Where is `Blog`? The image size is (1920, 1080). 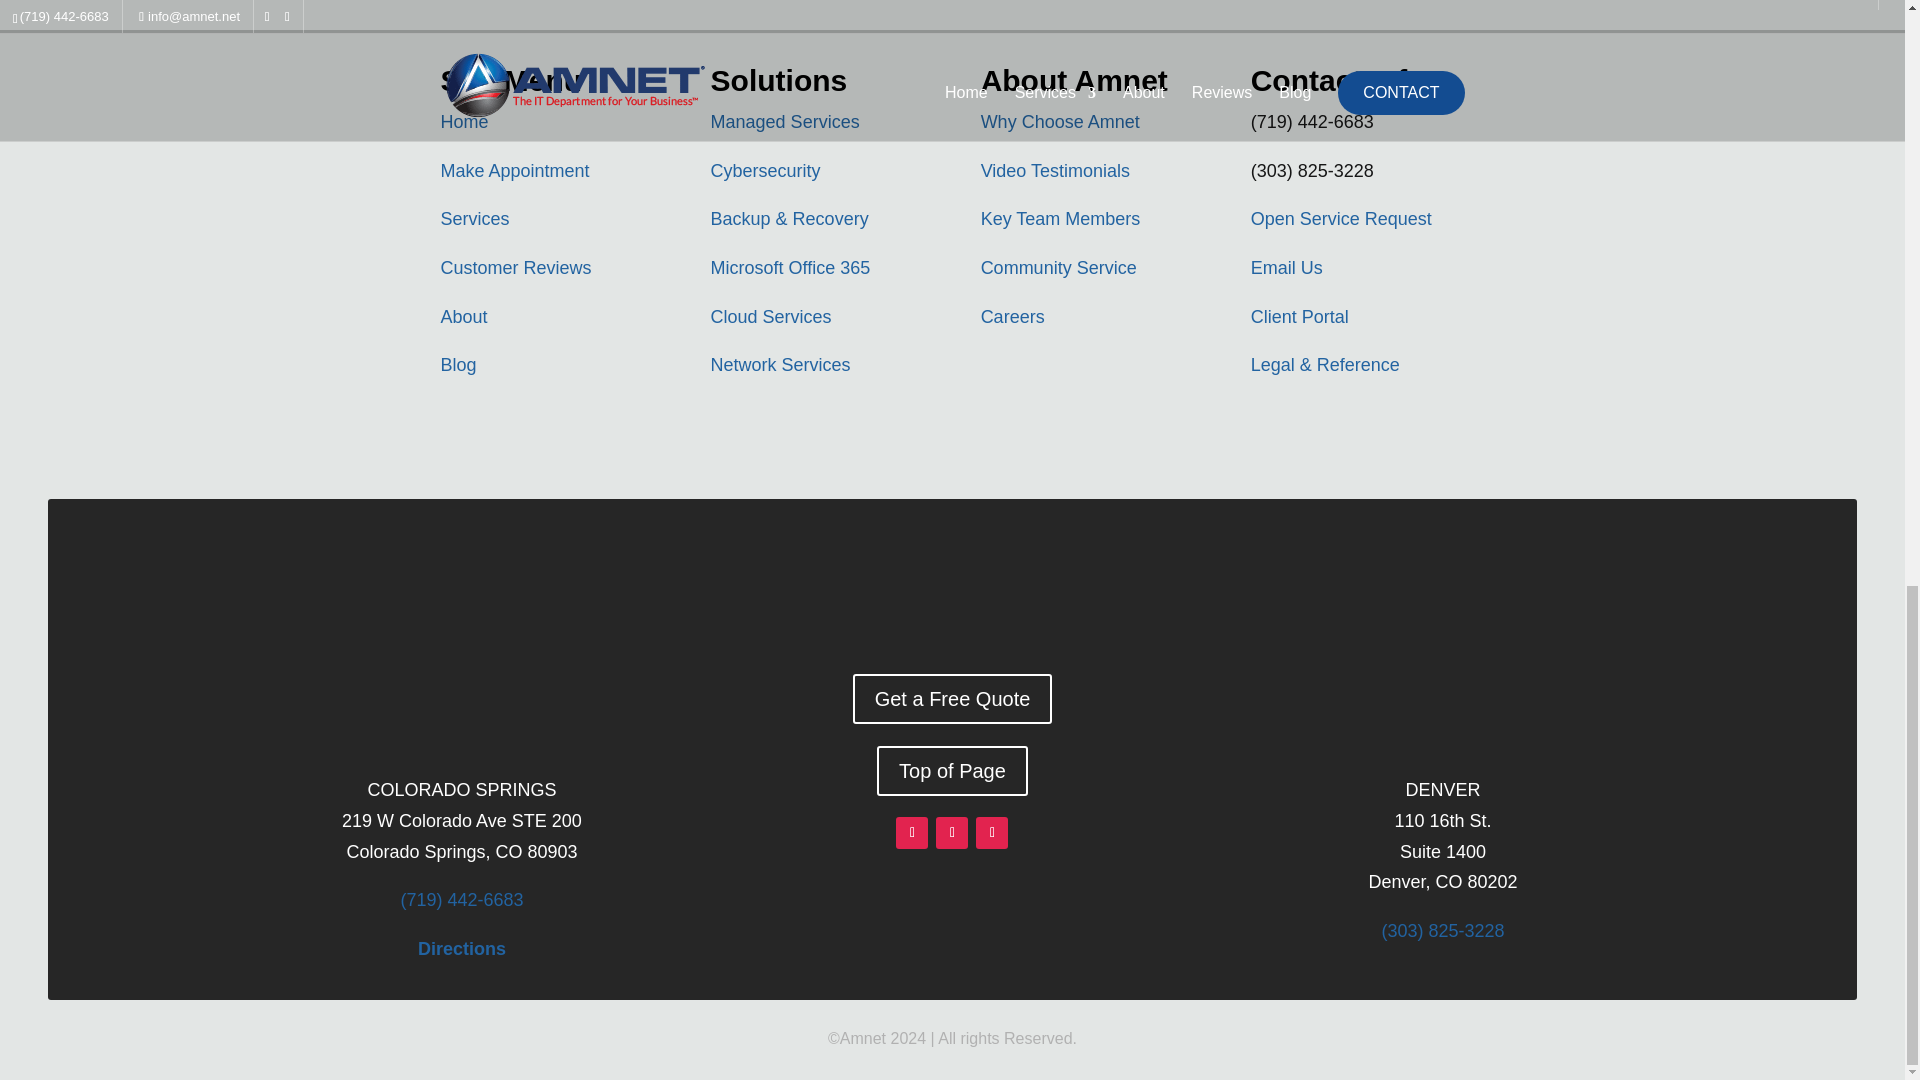 Blog is located at coordinates (458, 364).